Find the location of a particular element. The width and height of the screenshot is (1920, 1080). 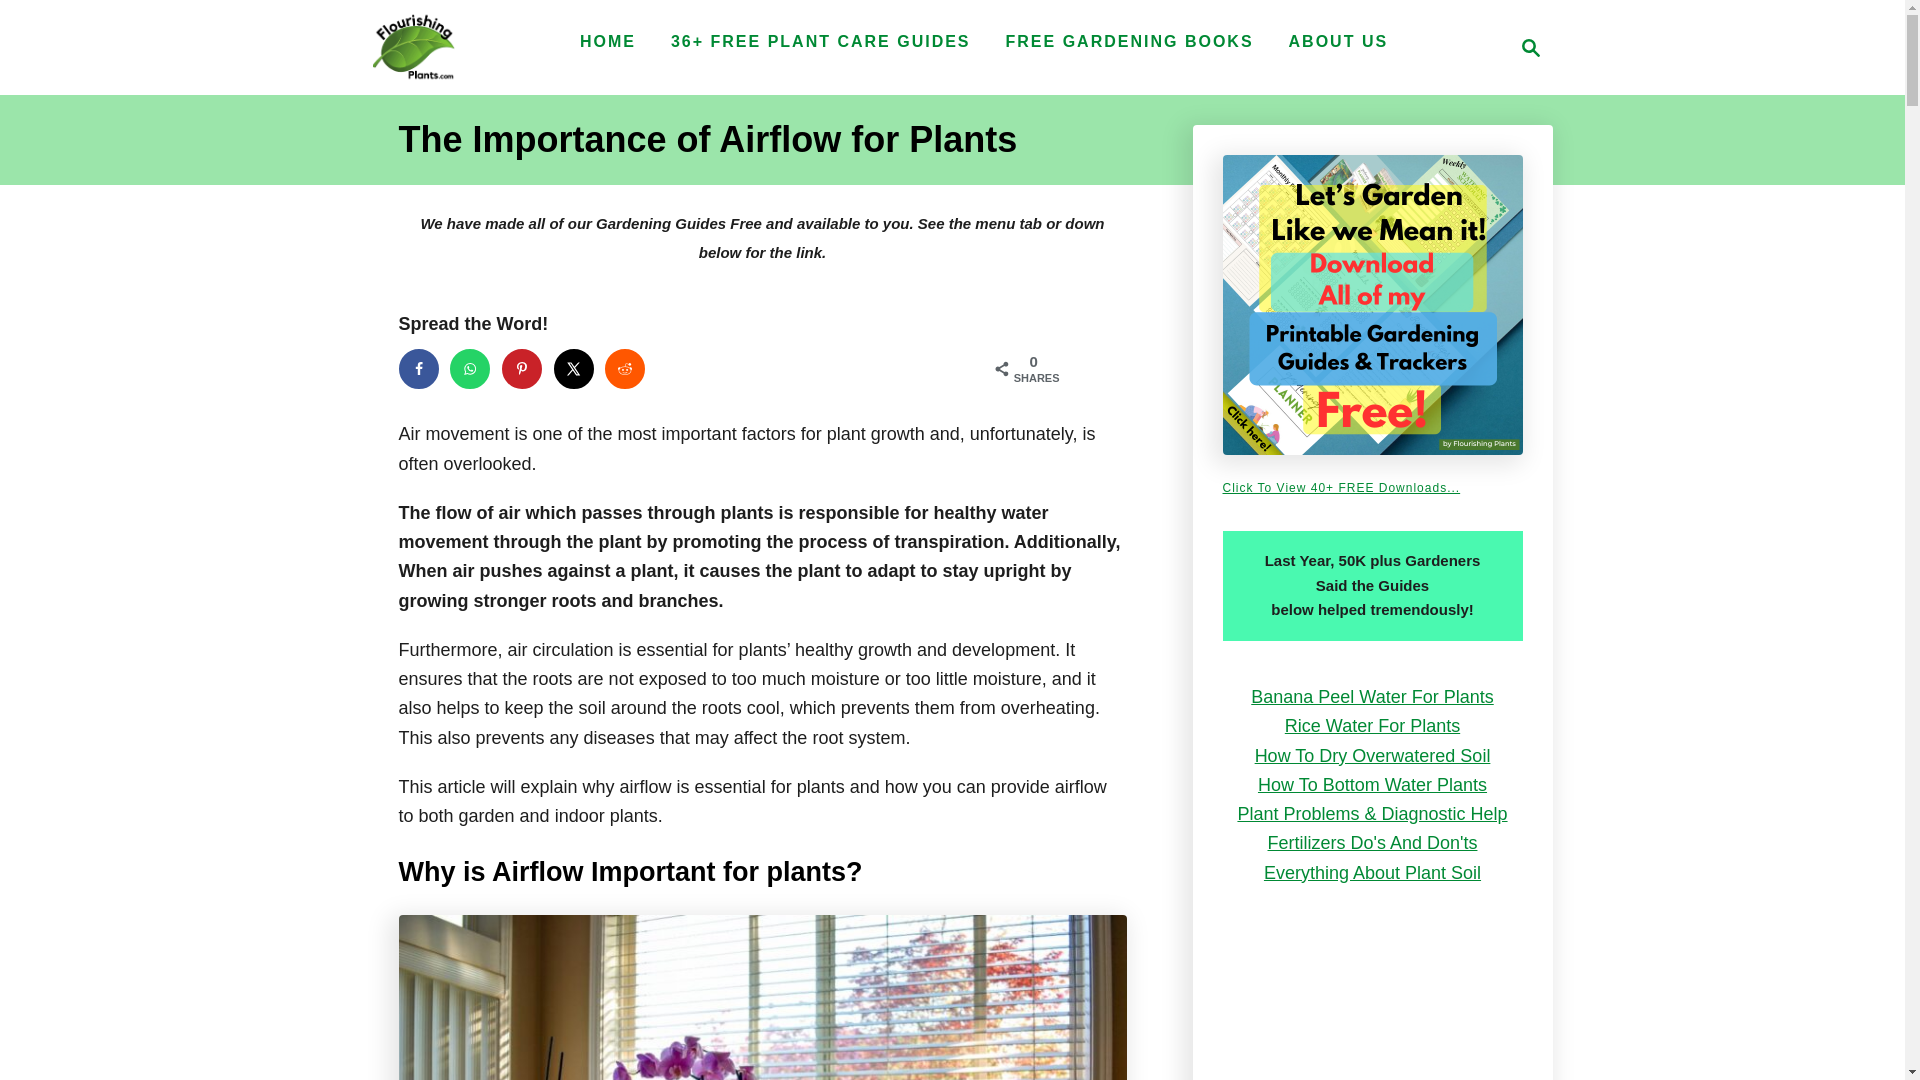

HOME is located at coordinates (608, 41).